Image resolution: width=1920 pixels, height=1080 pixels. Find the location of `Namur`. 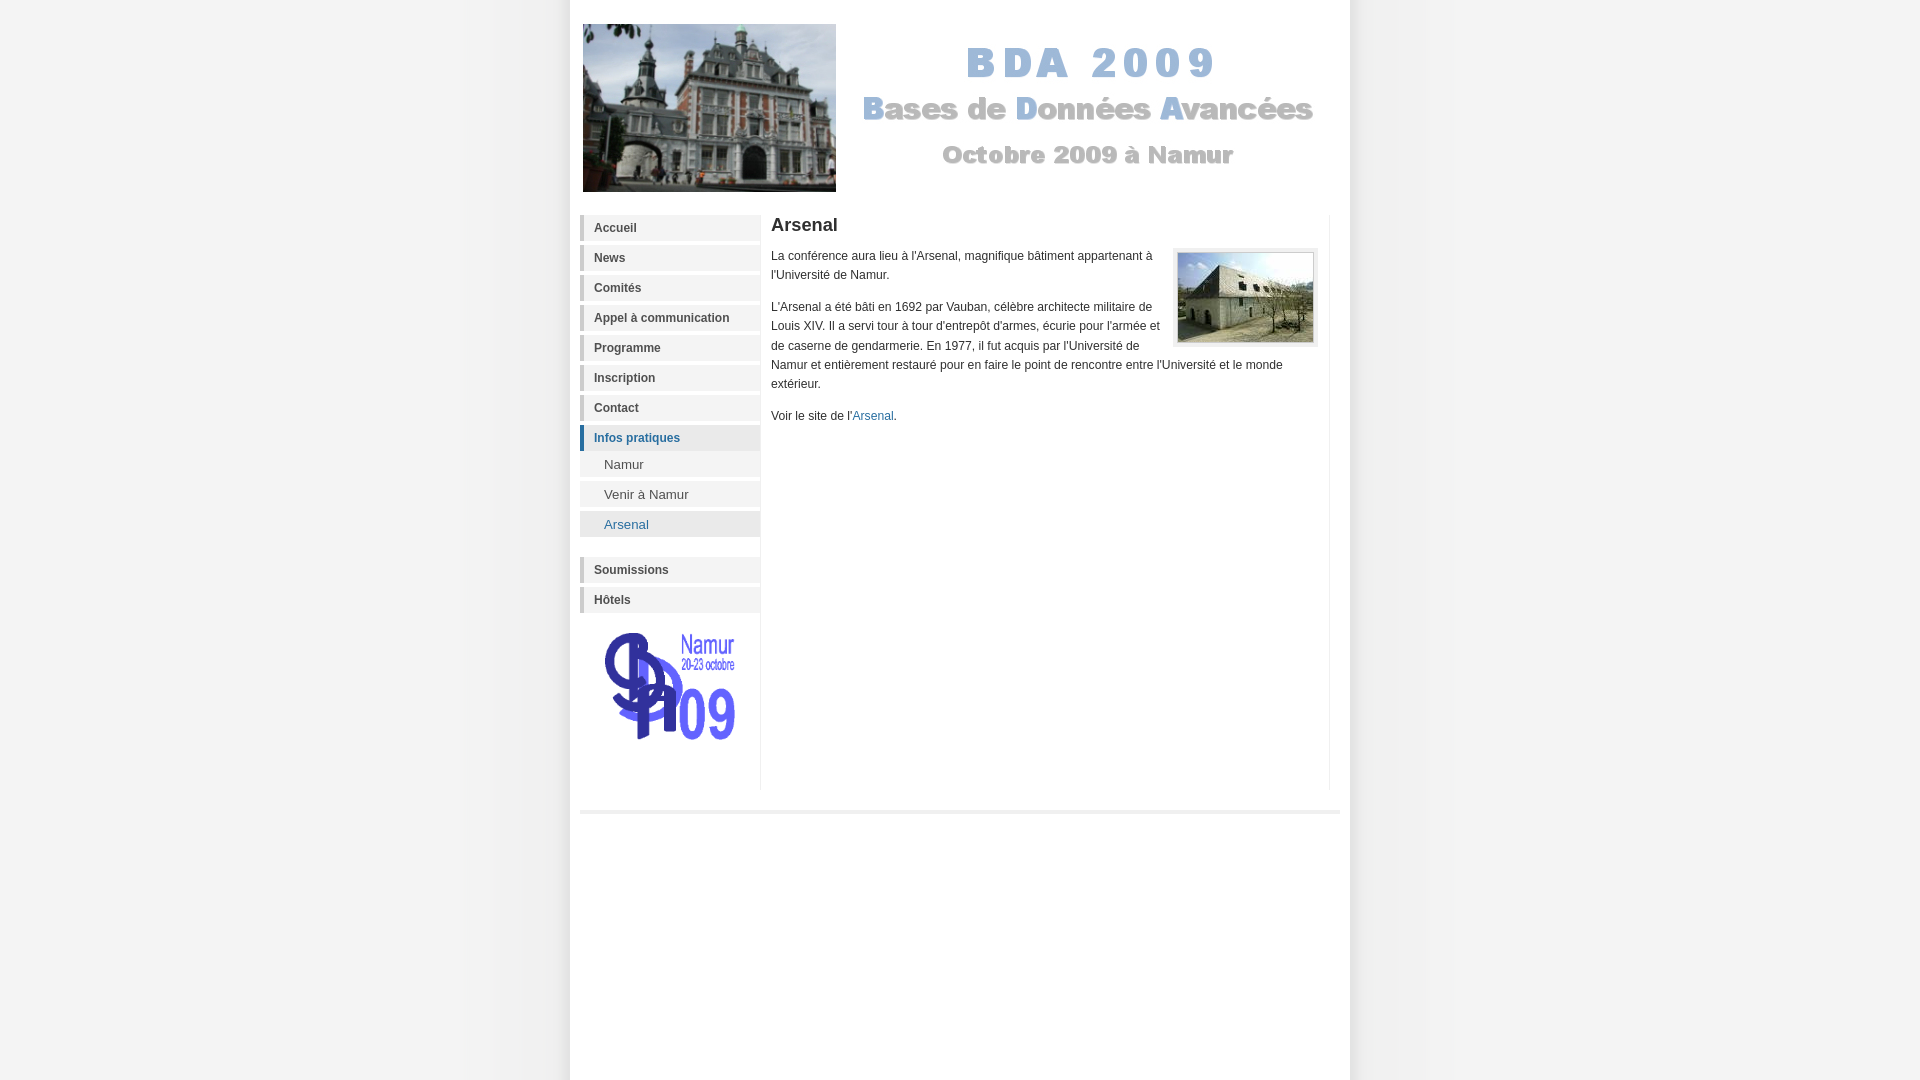

Namur is located at coordinates (670, 464).